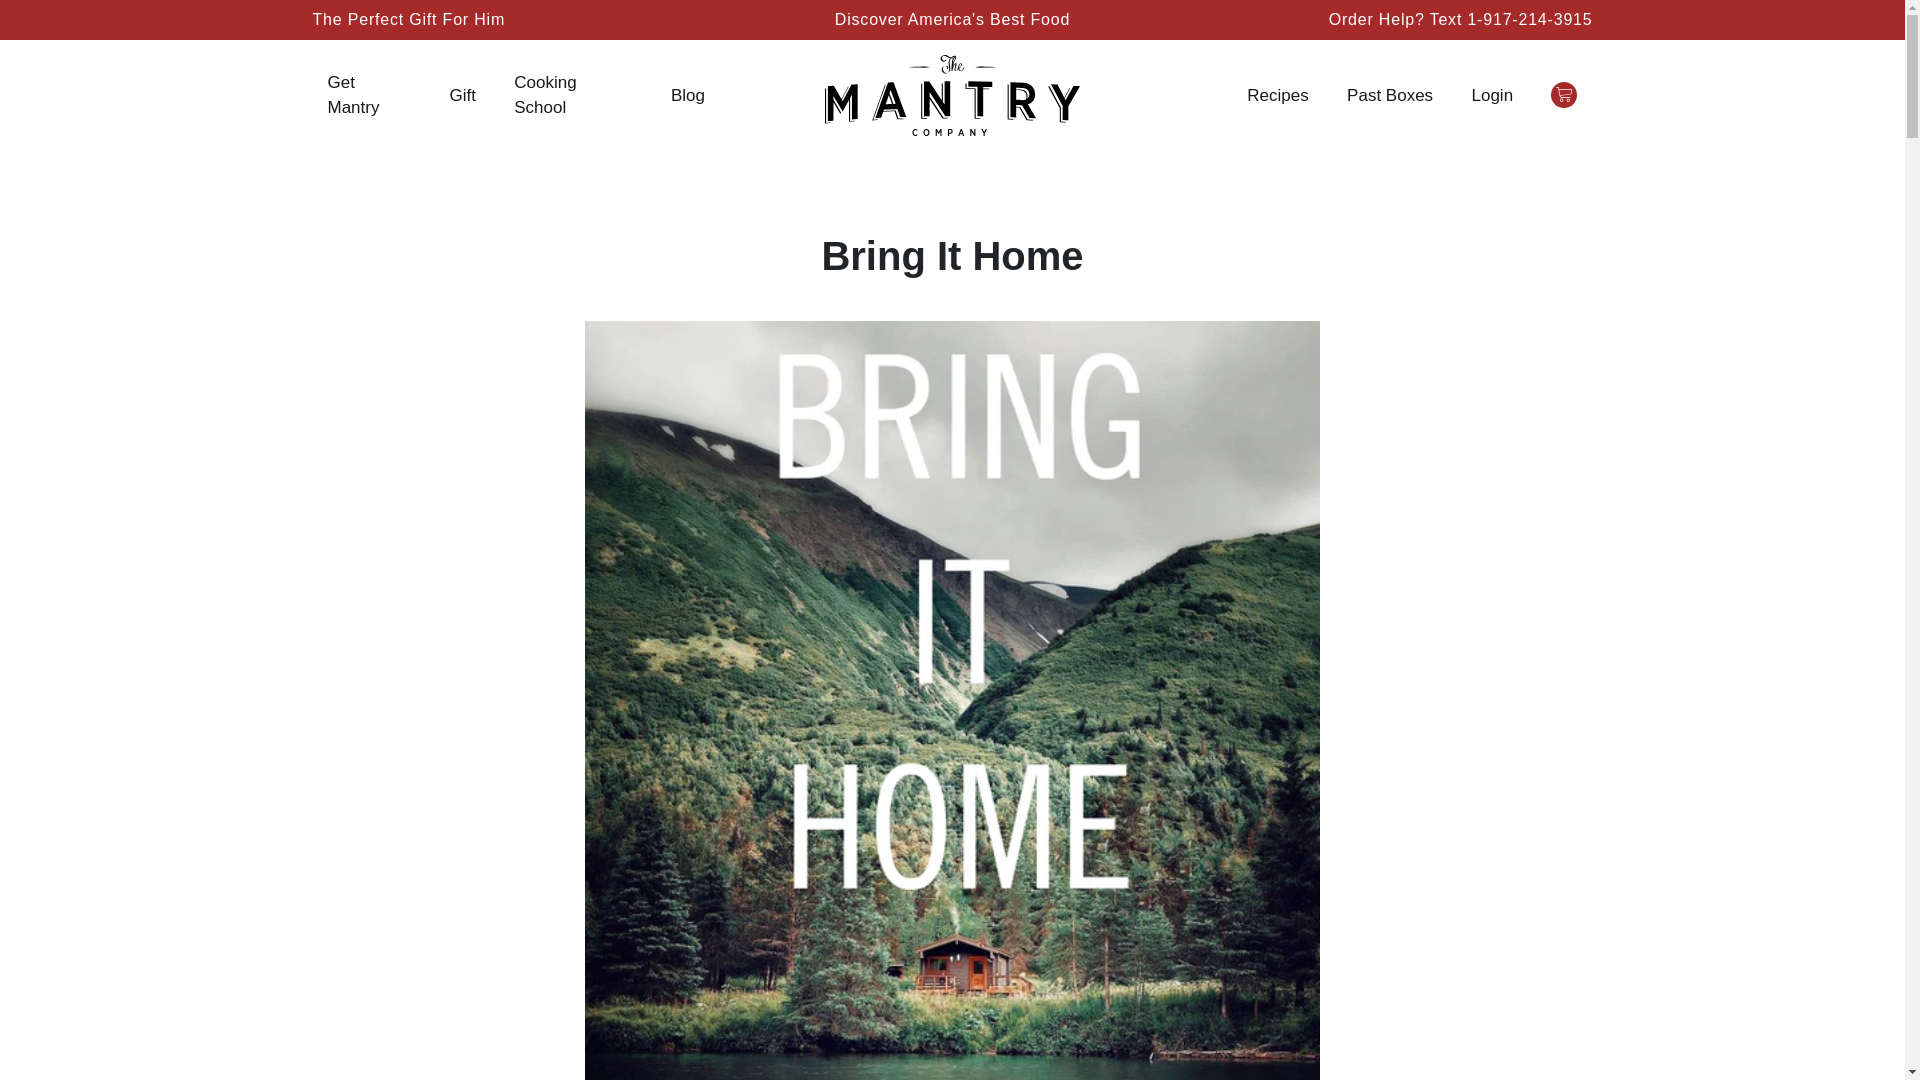 The width and height of the screenshot is (1920, 1080). What do you see at coordinates (462, 96) in the screenshot?
I see `Gift` at bounding box center [462, 96].